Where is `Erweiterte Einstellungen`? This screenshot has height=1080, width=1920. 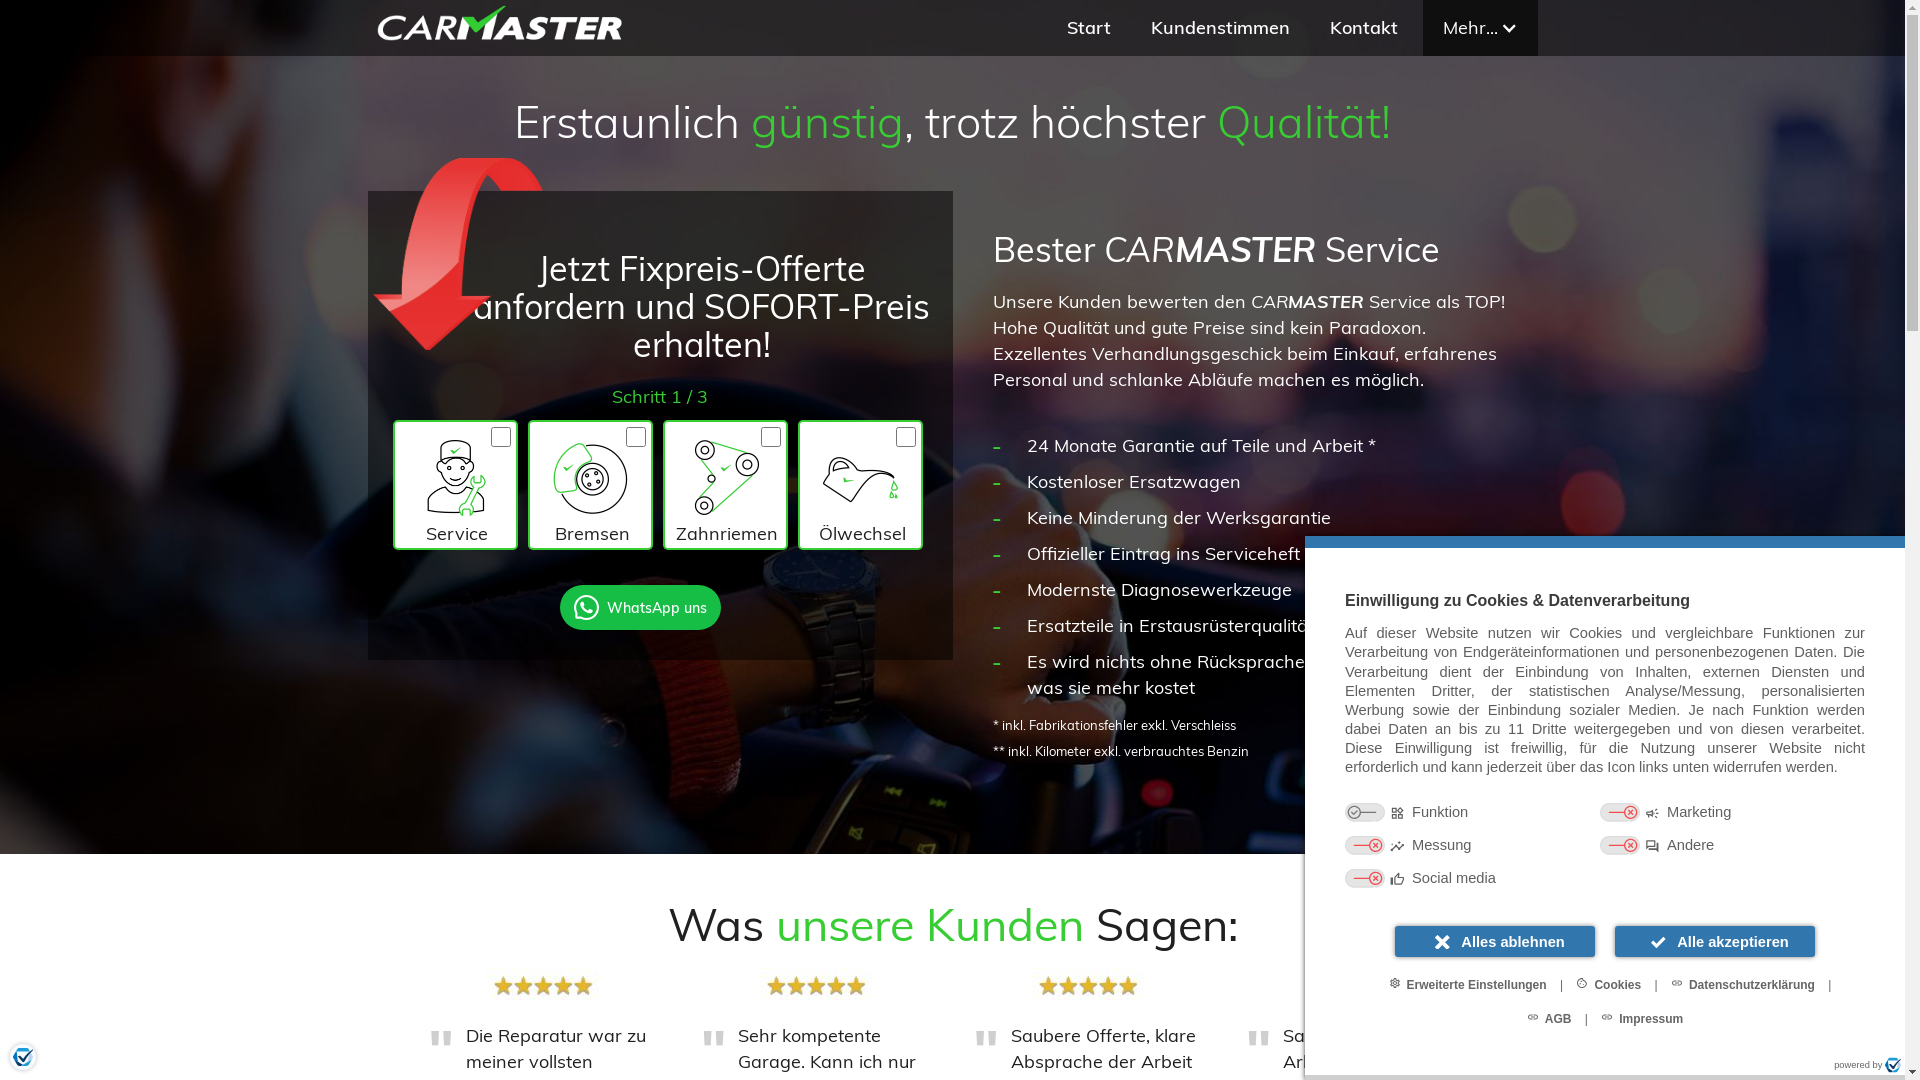
Erweiterte Einstellungen is located at coordinates (1468, 984).